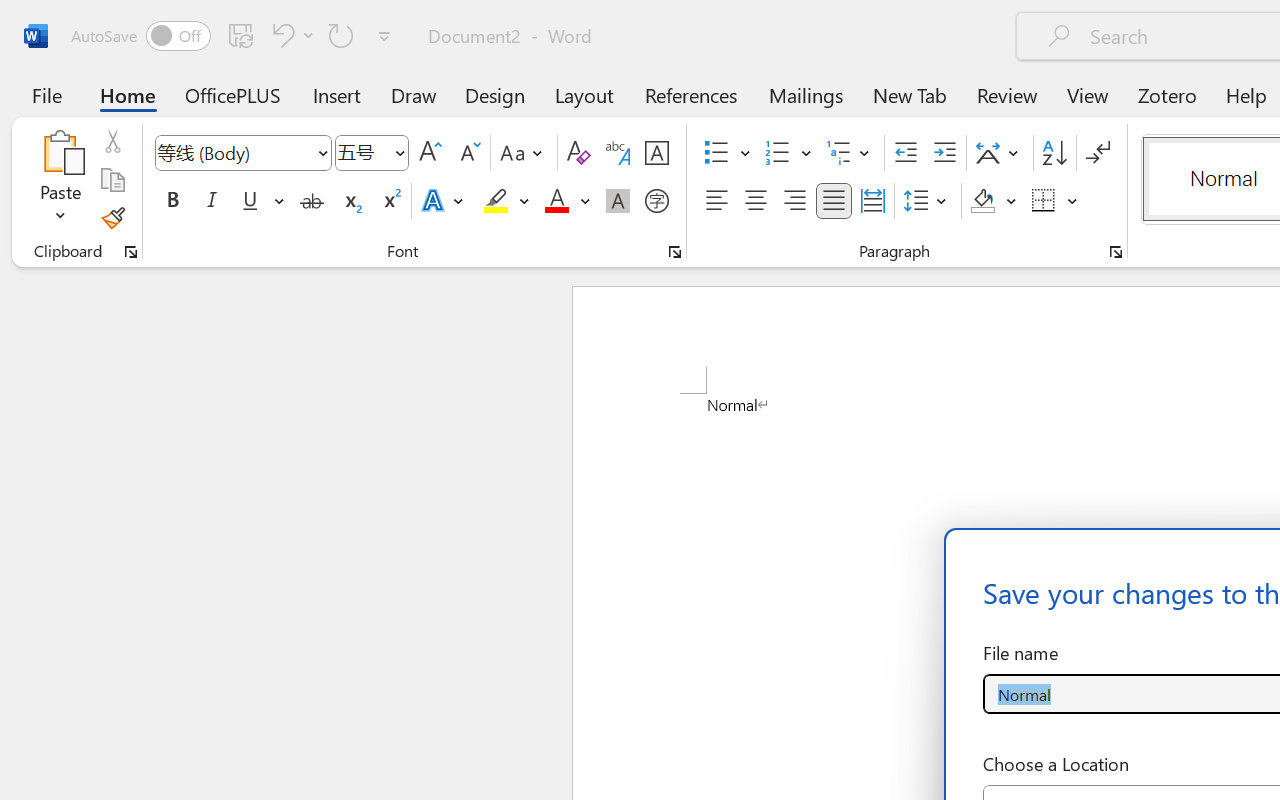 The height and width of the screenshot is (800, 1280). What do you see at coordinates (242, 153) in the screenshot?
I see `Font` at bounding box center [242, 153].